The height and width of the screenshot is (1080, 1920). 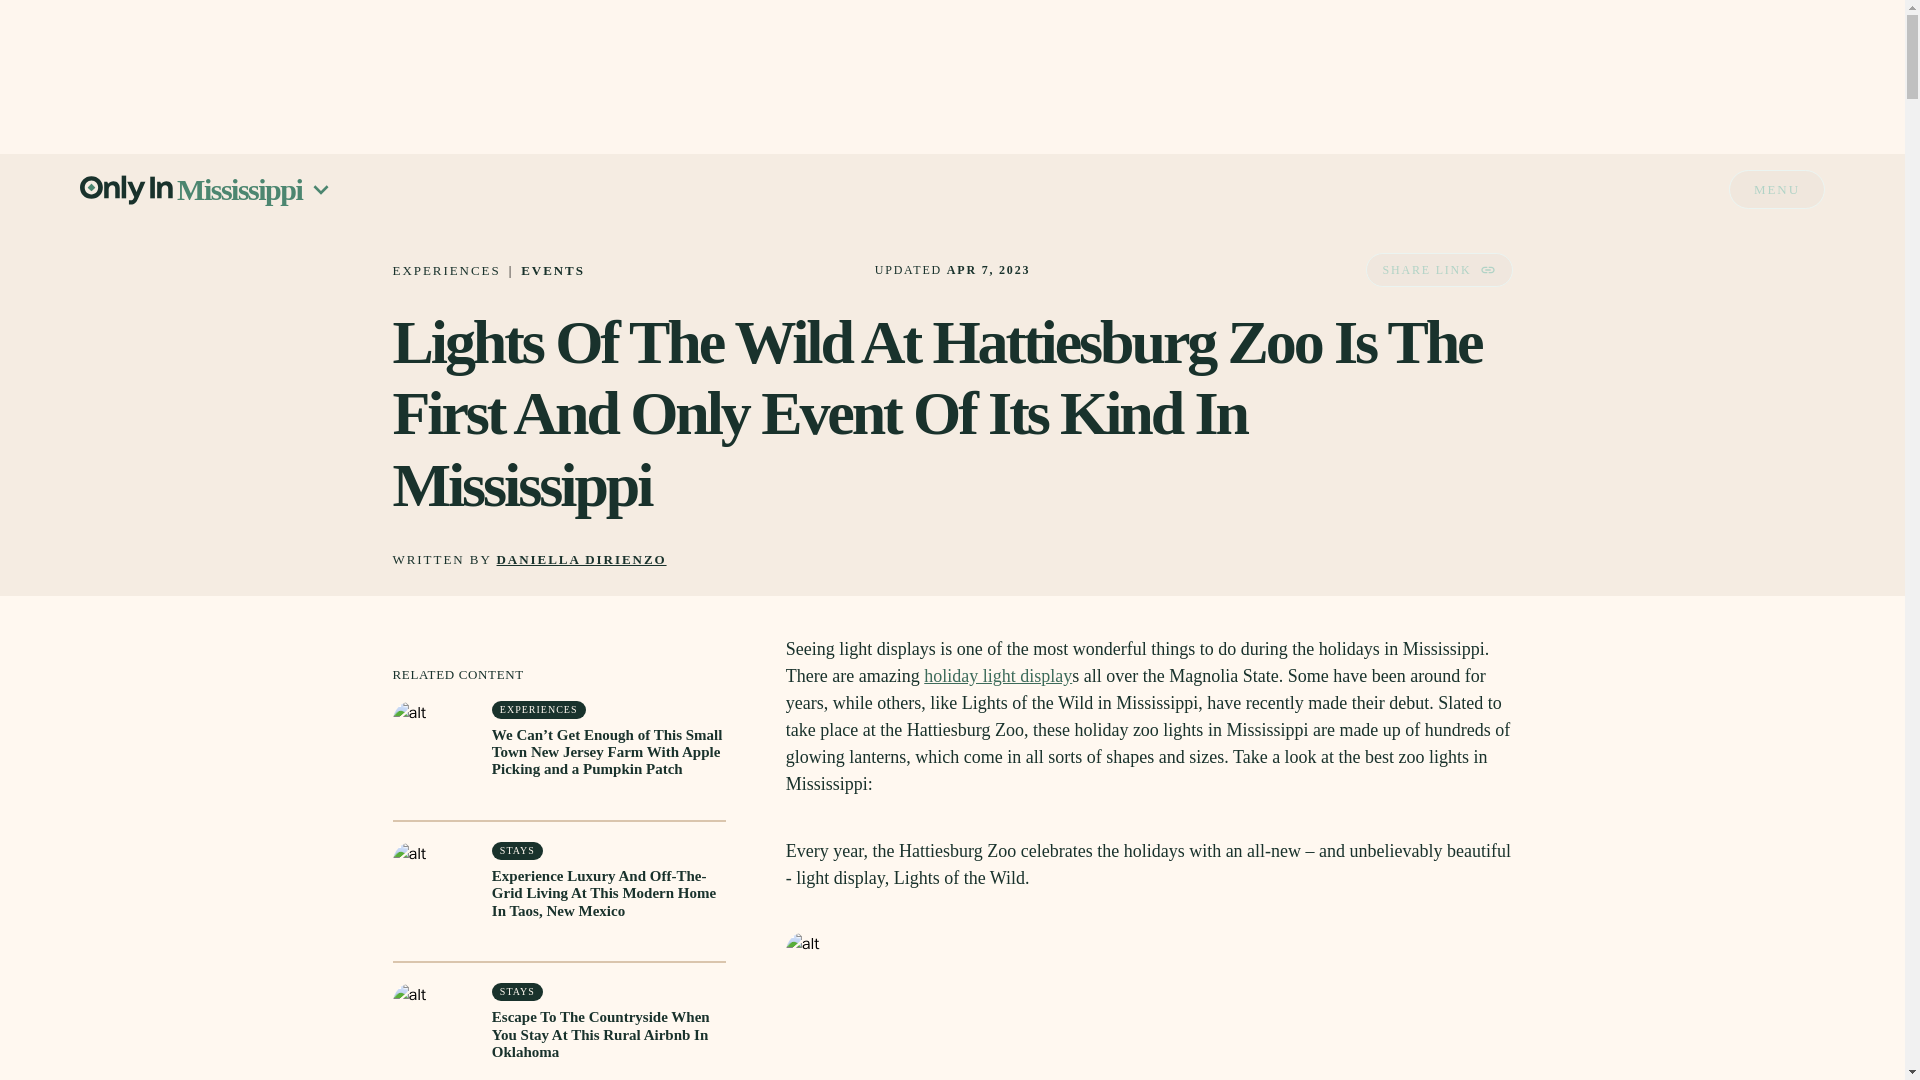 I want to click on DANIELLA DIRIENZO, so click(x=582, y=560).